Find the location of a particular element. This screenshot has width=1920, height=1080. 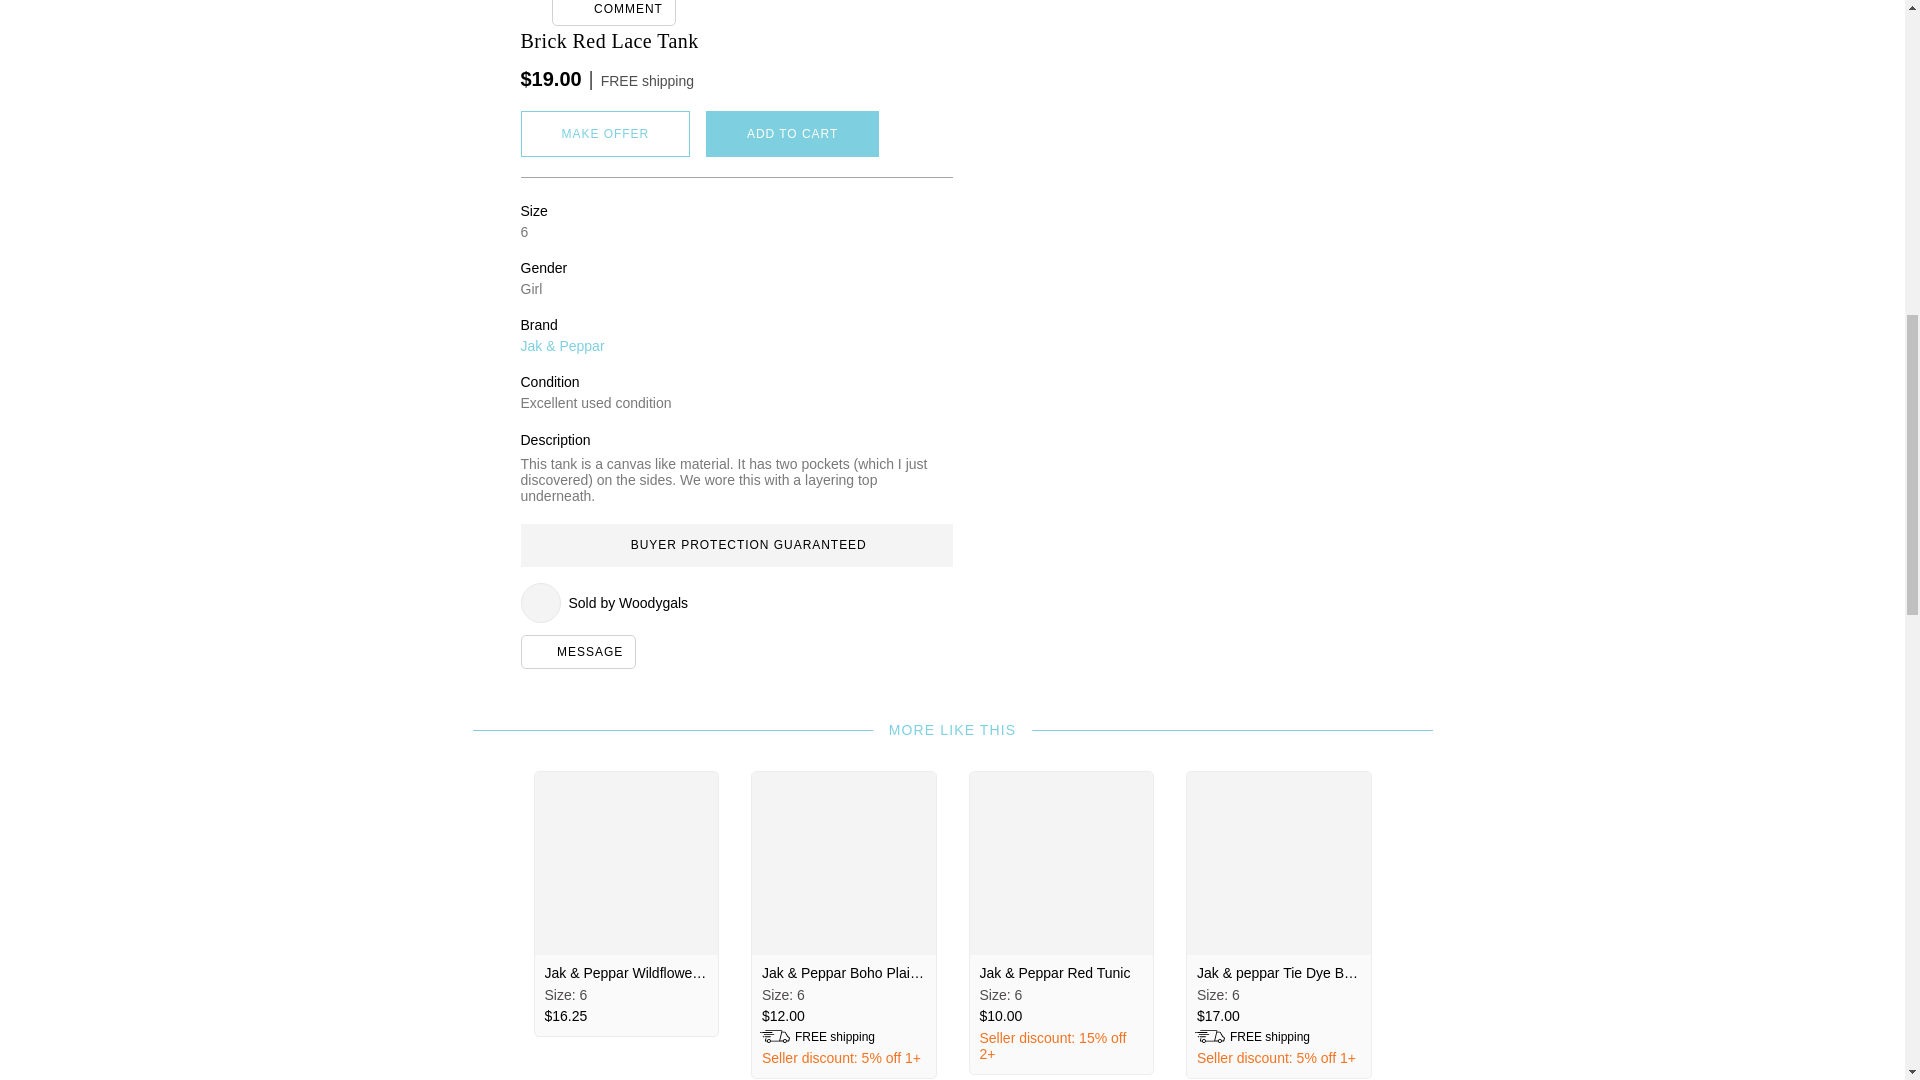

MESSAGE is located at coordinates (578, 652).